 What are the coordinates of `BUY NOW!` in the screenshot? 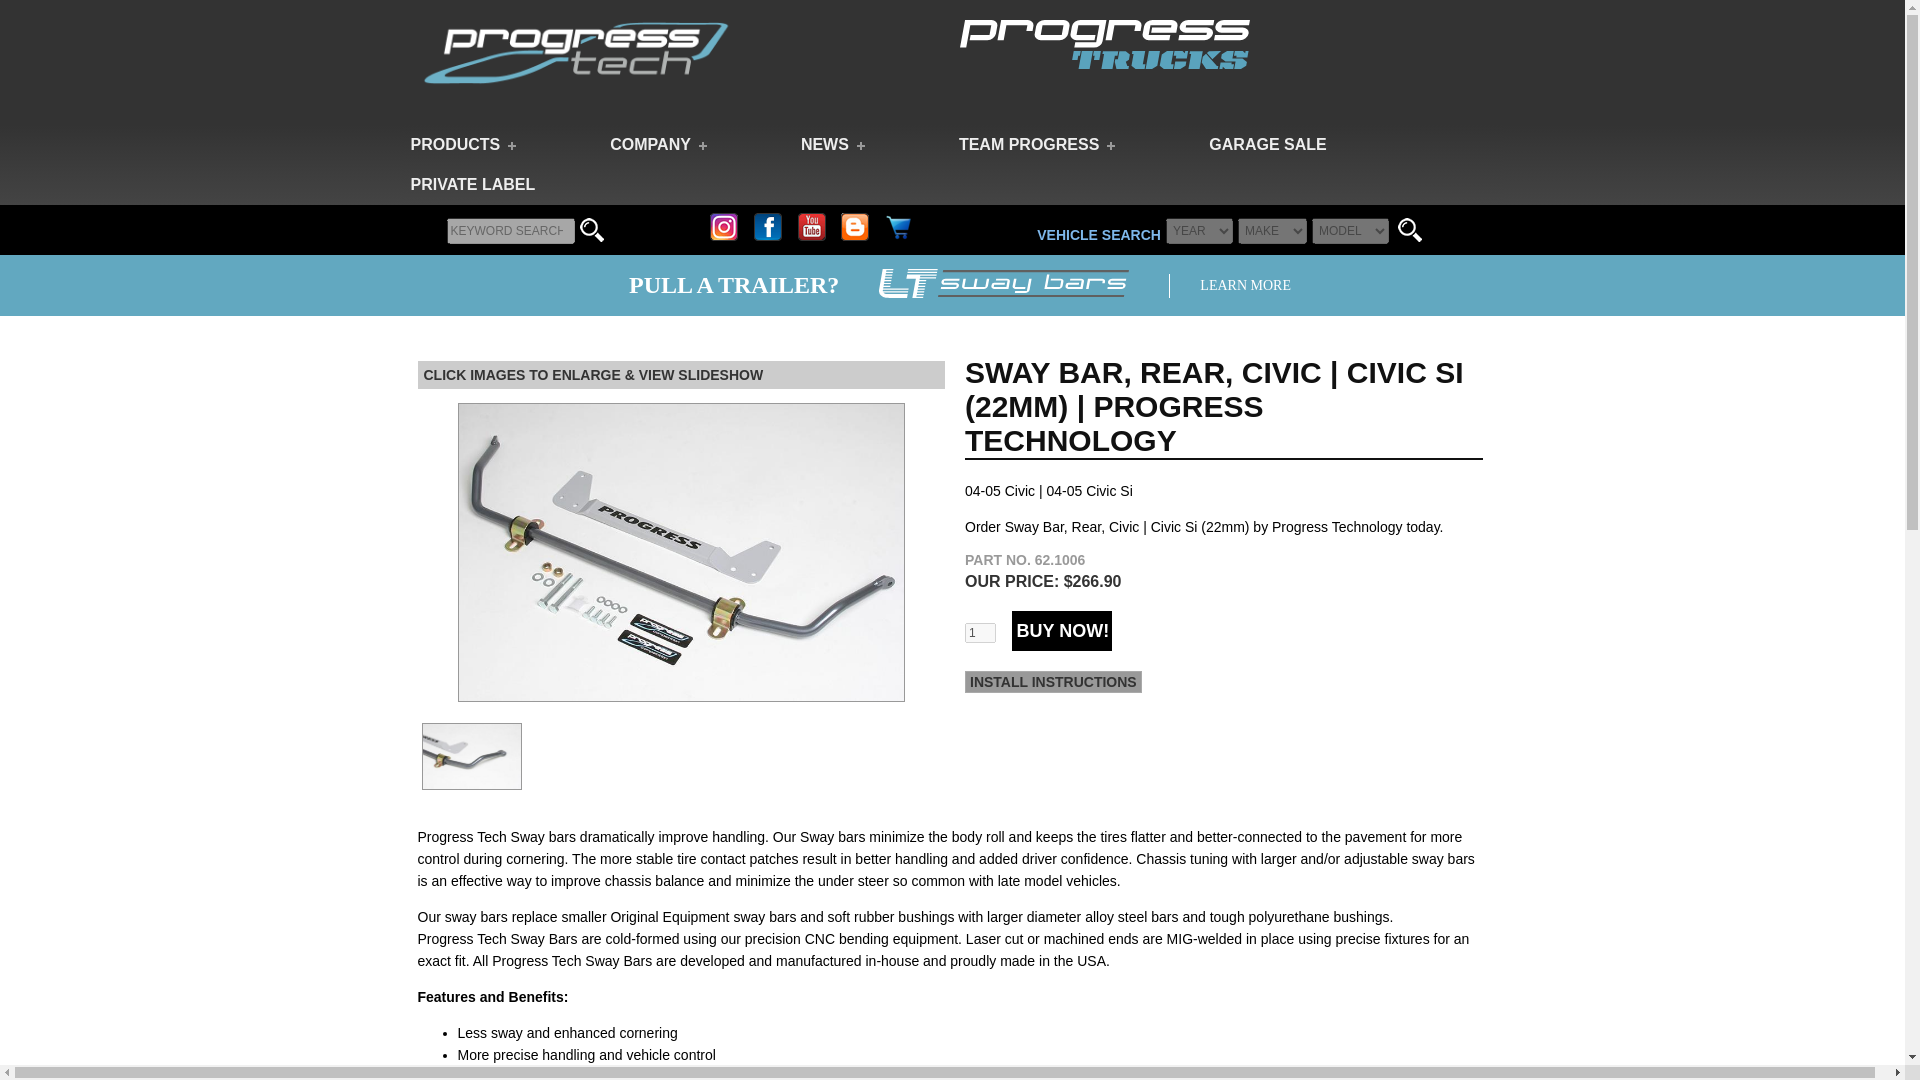 It's located at (1061, 631).